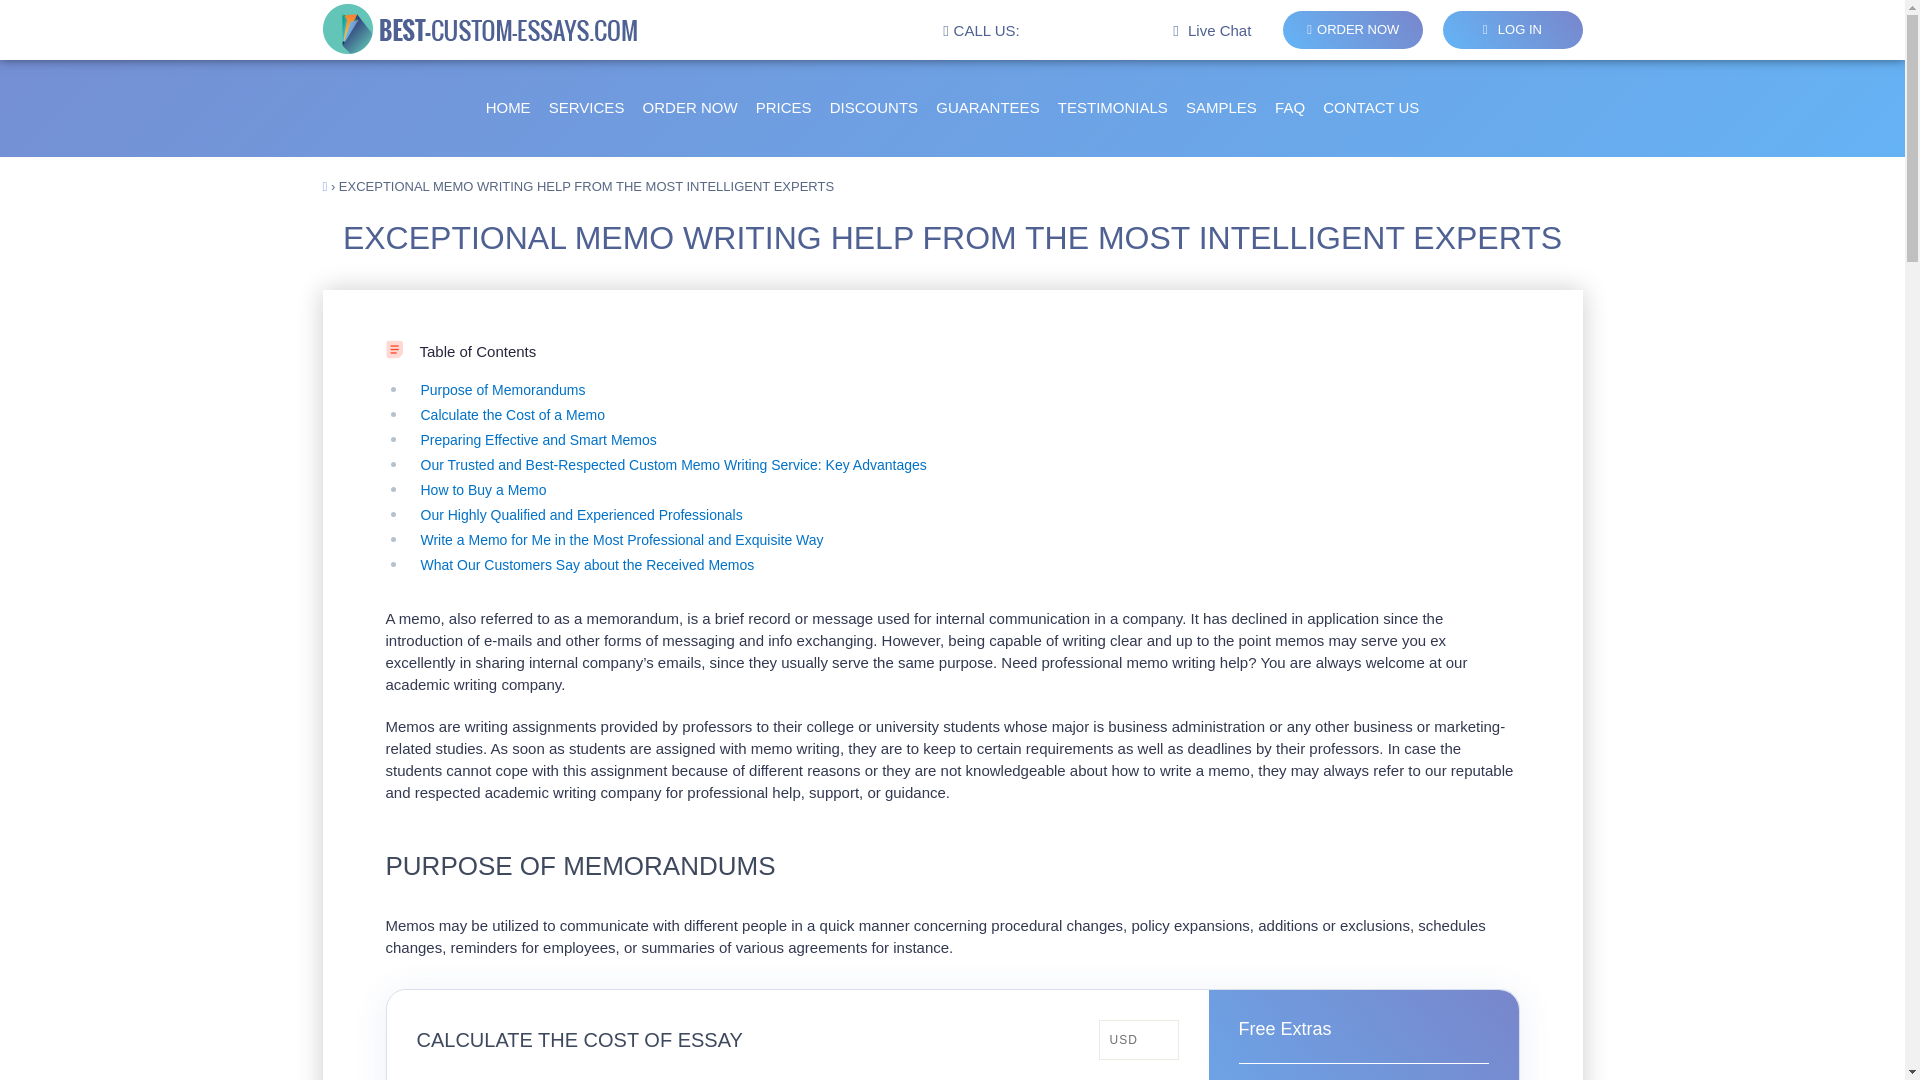 The height and width of the screenshot is (1080, 1920). Describe the element at coordinates (1370, 108) in the screenshot. I see `CONTACT US` at that location.